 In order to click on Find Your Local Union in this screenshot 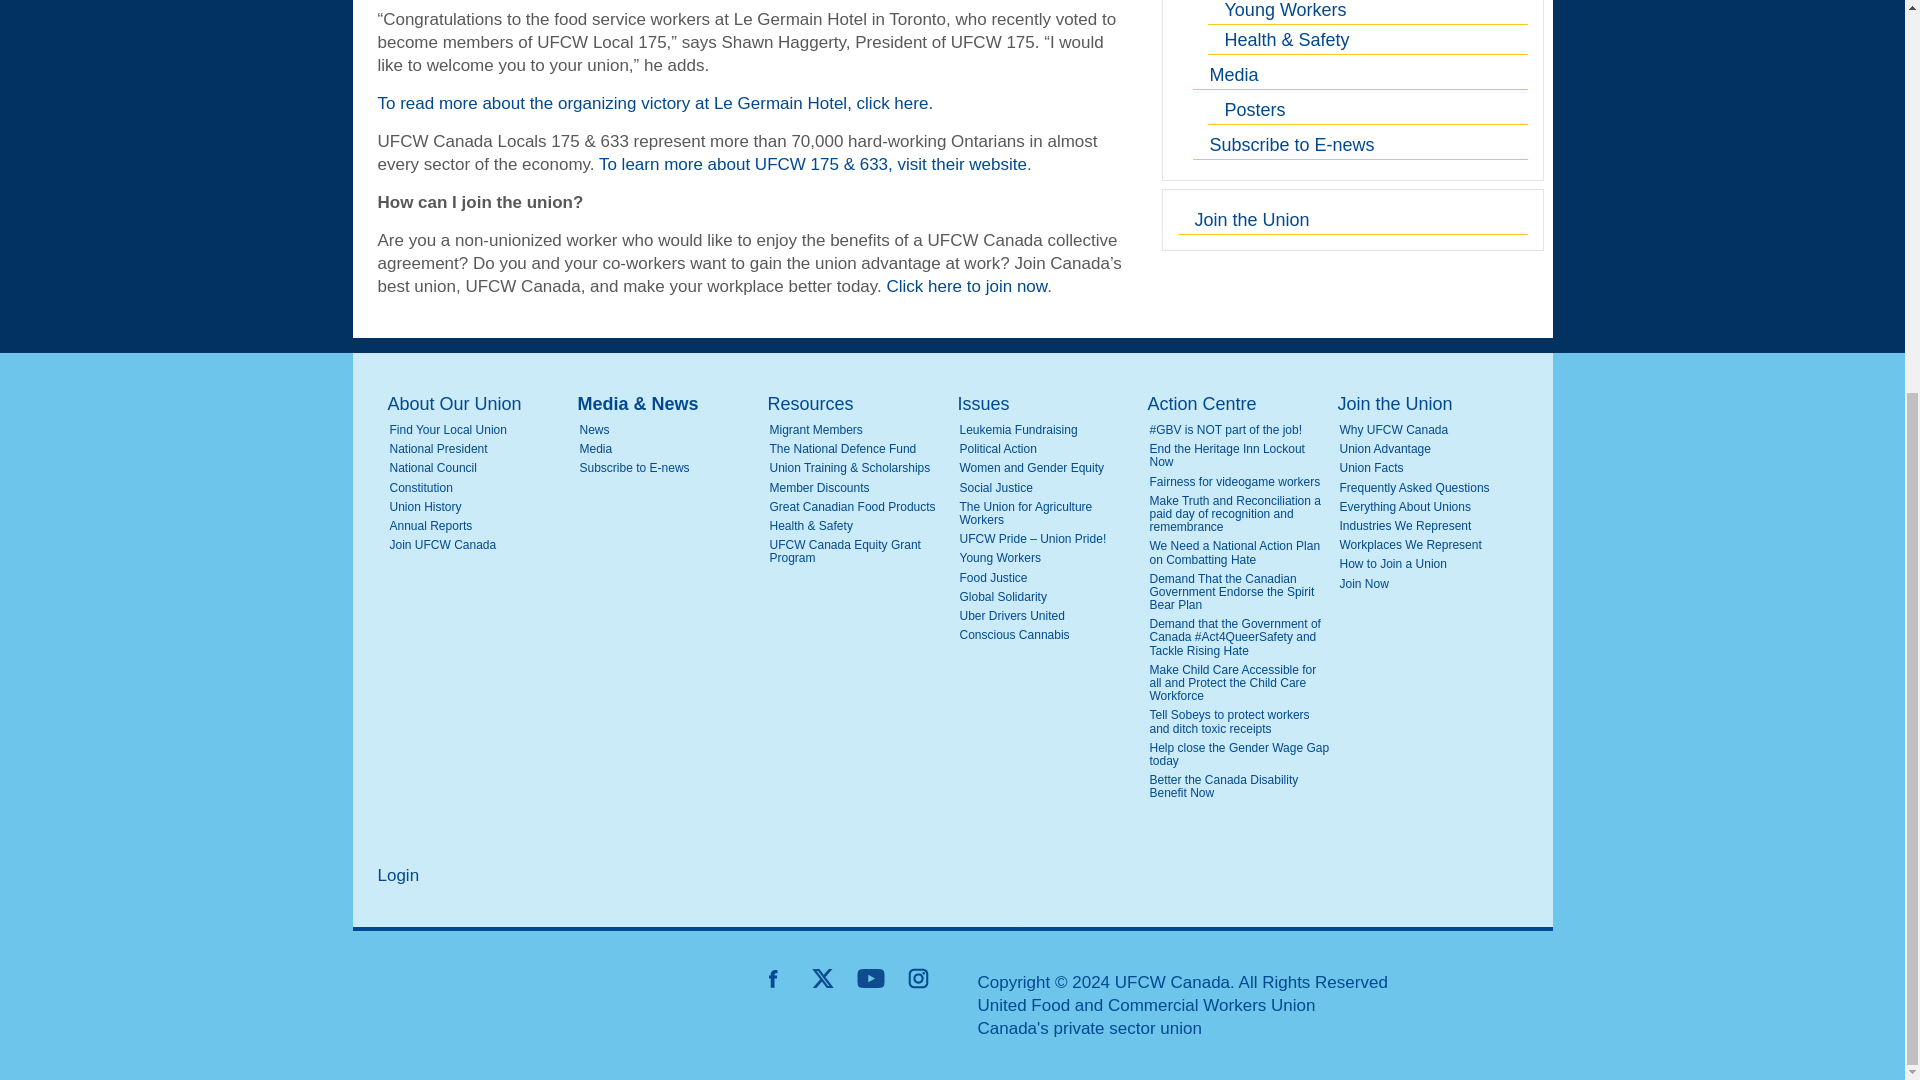, I will do `click(480, 430)`.